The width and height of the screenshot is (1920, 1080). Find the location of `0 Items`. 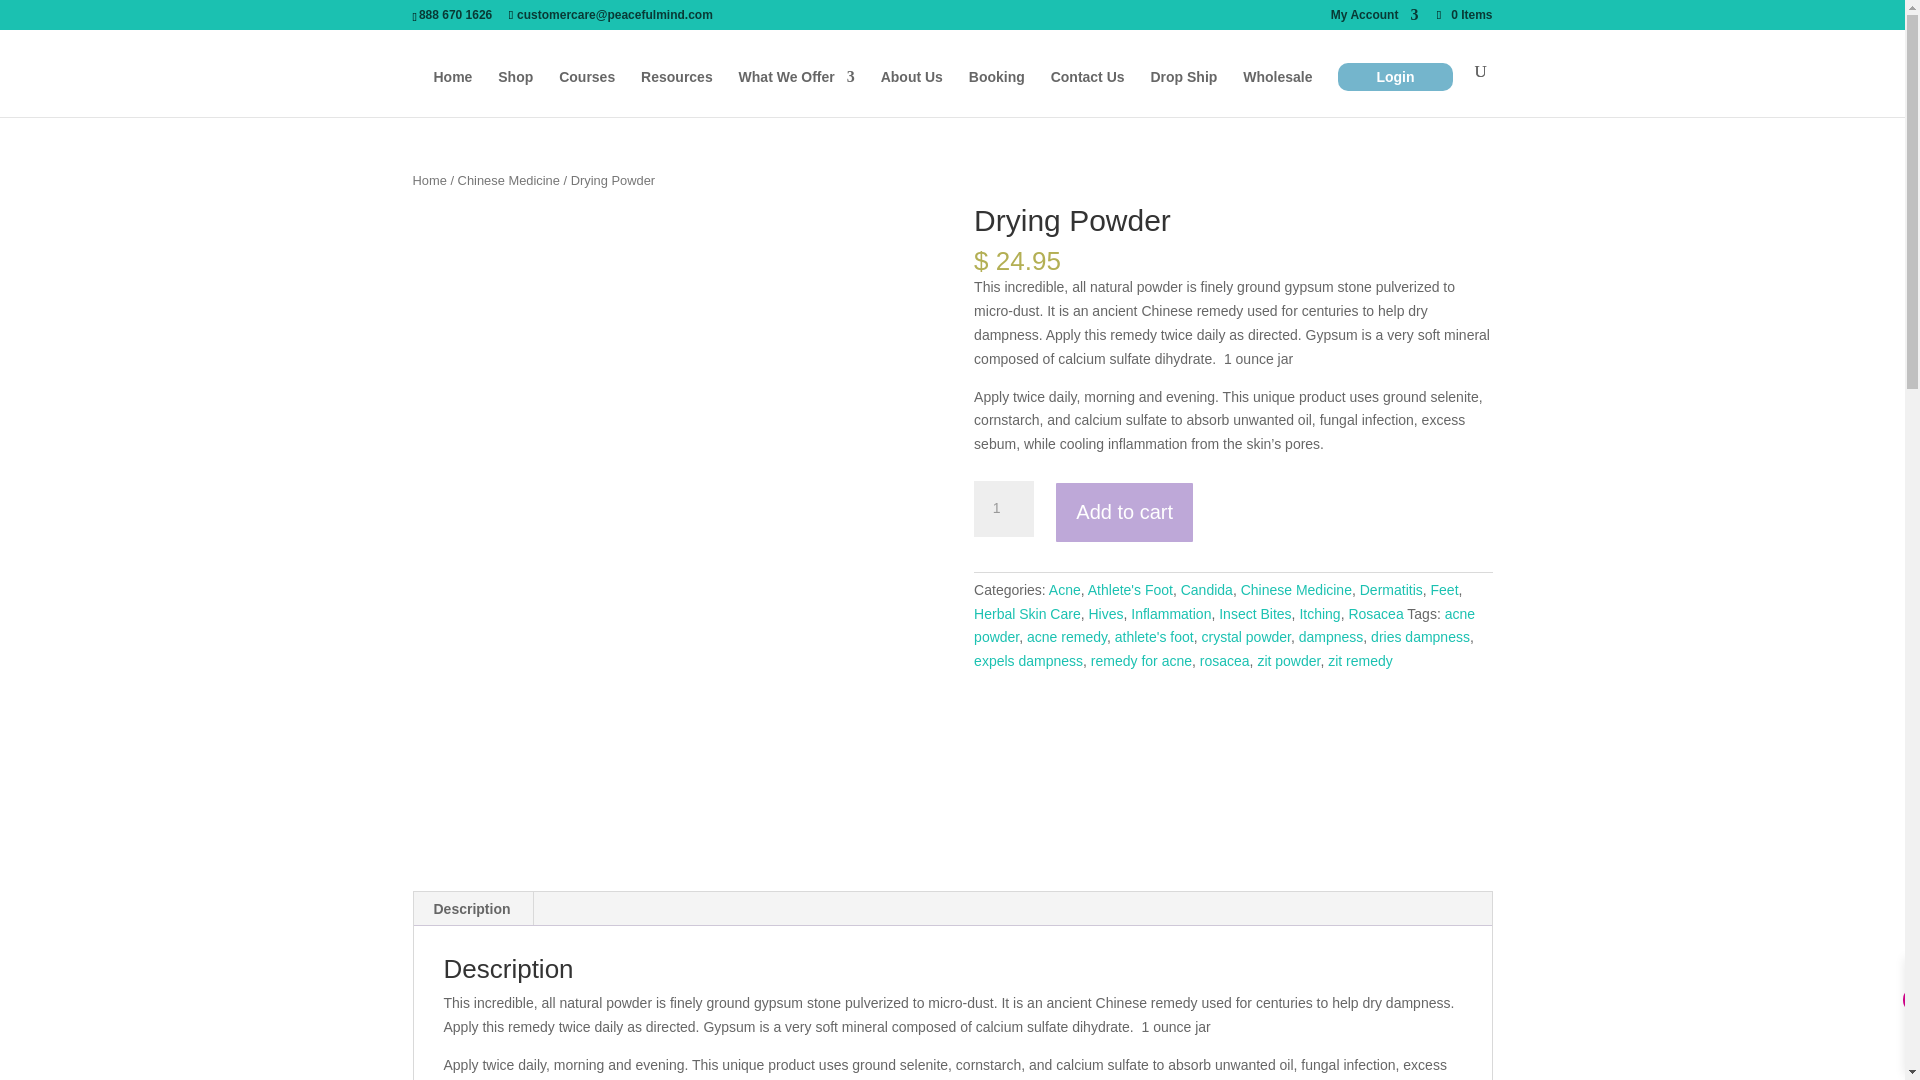

0 Items is located at coordinates (1462, 14).